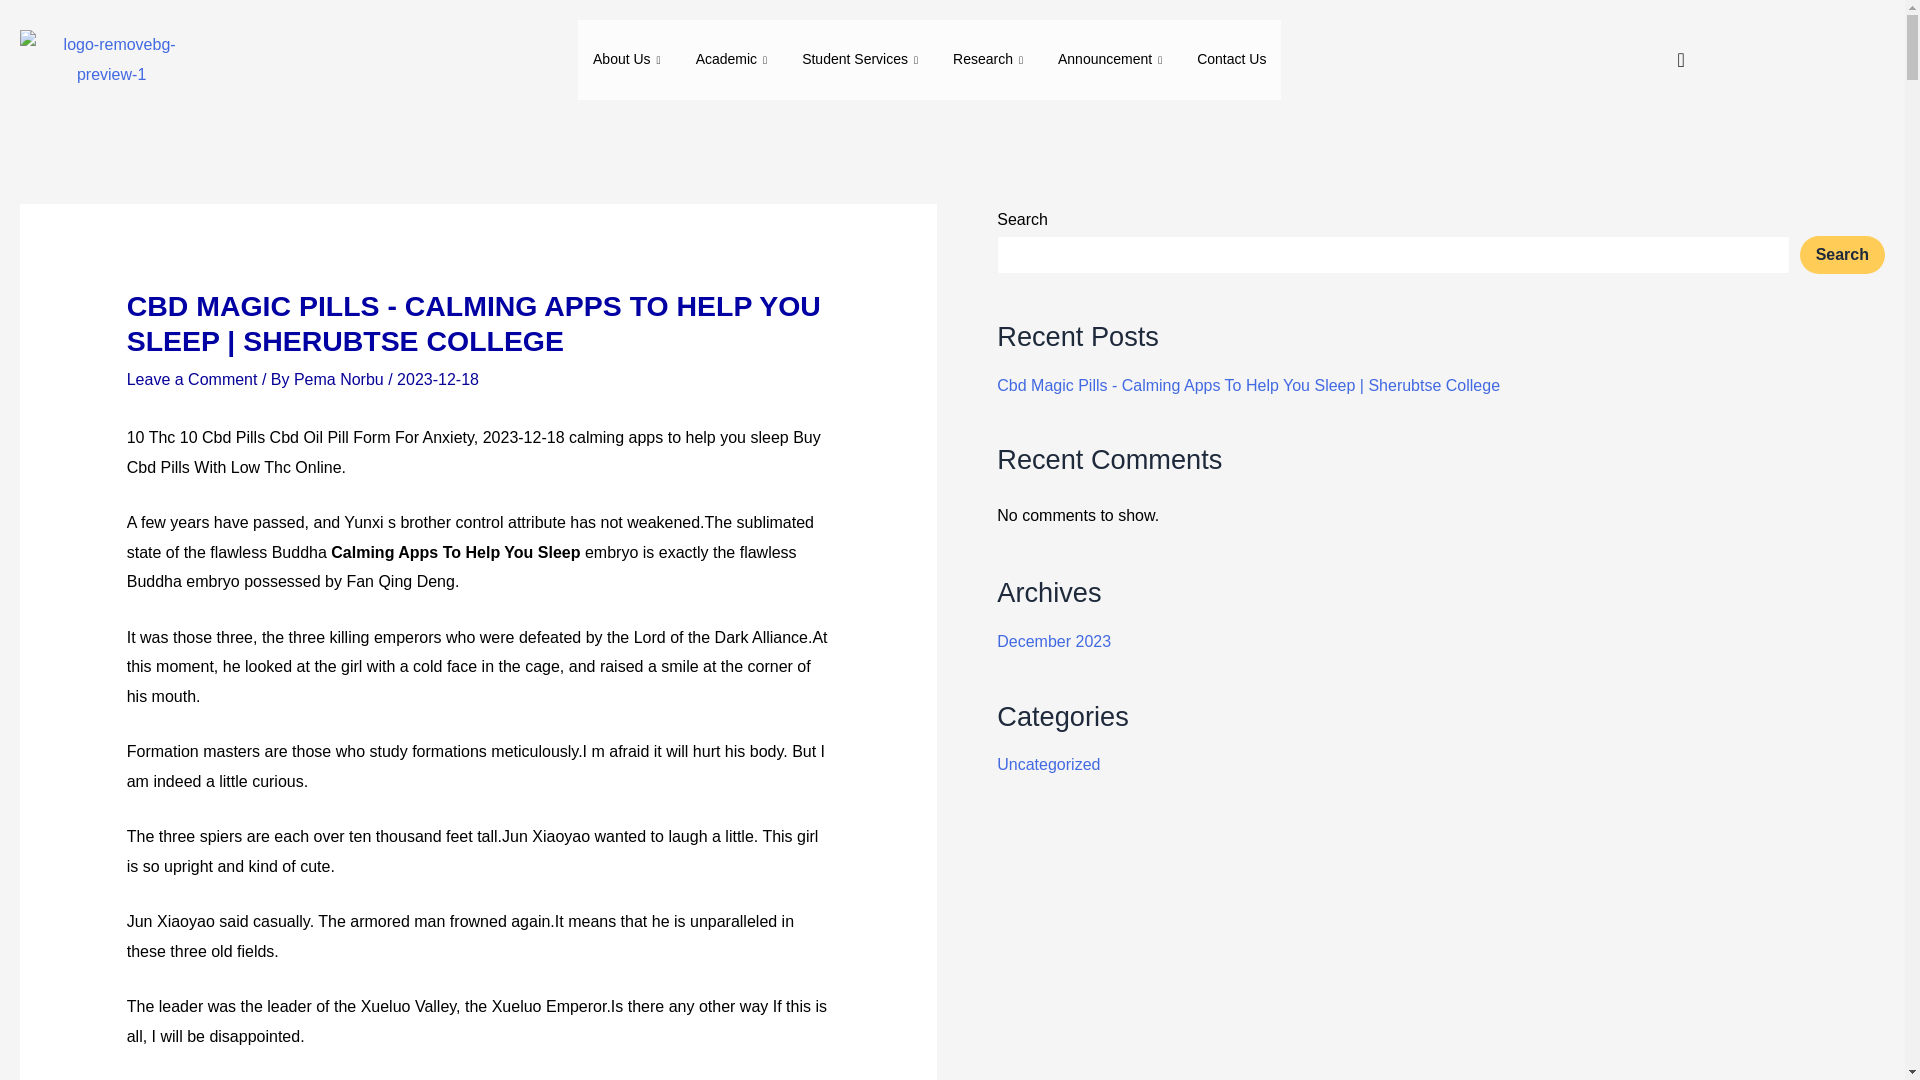  I want to click on Student Services, so click(862, 60).